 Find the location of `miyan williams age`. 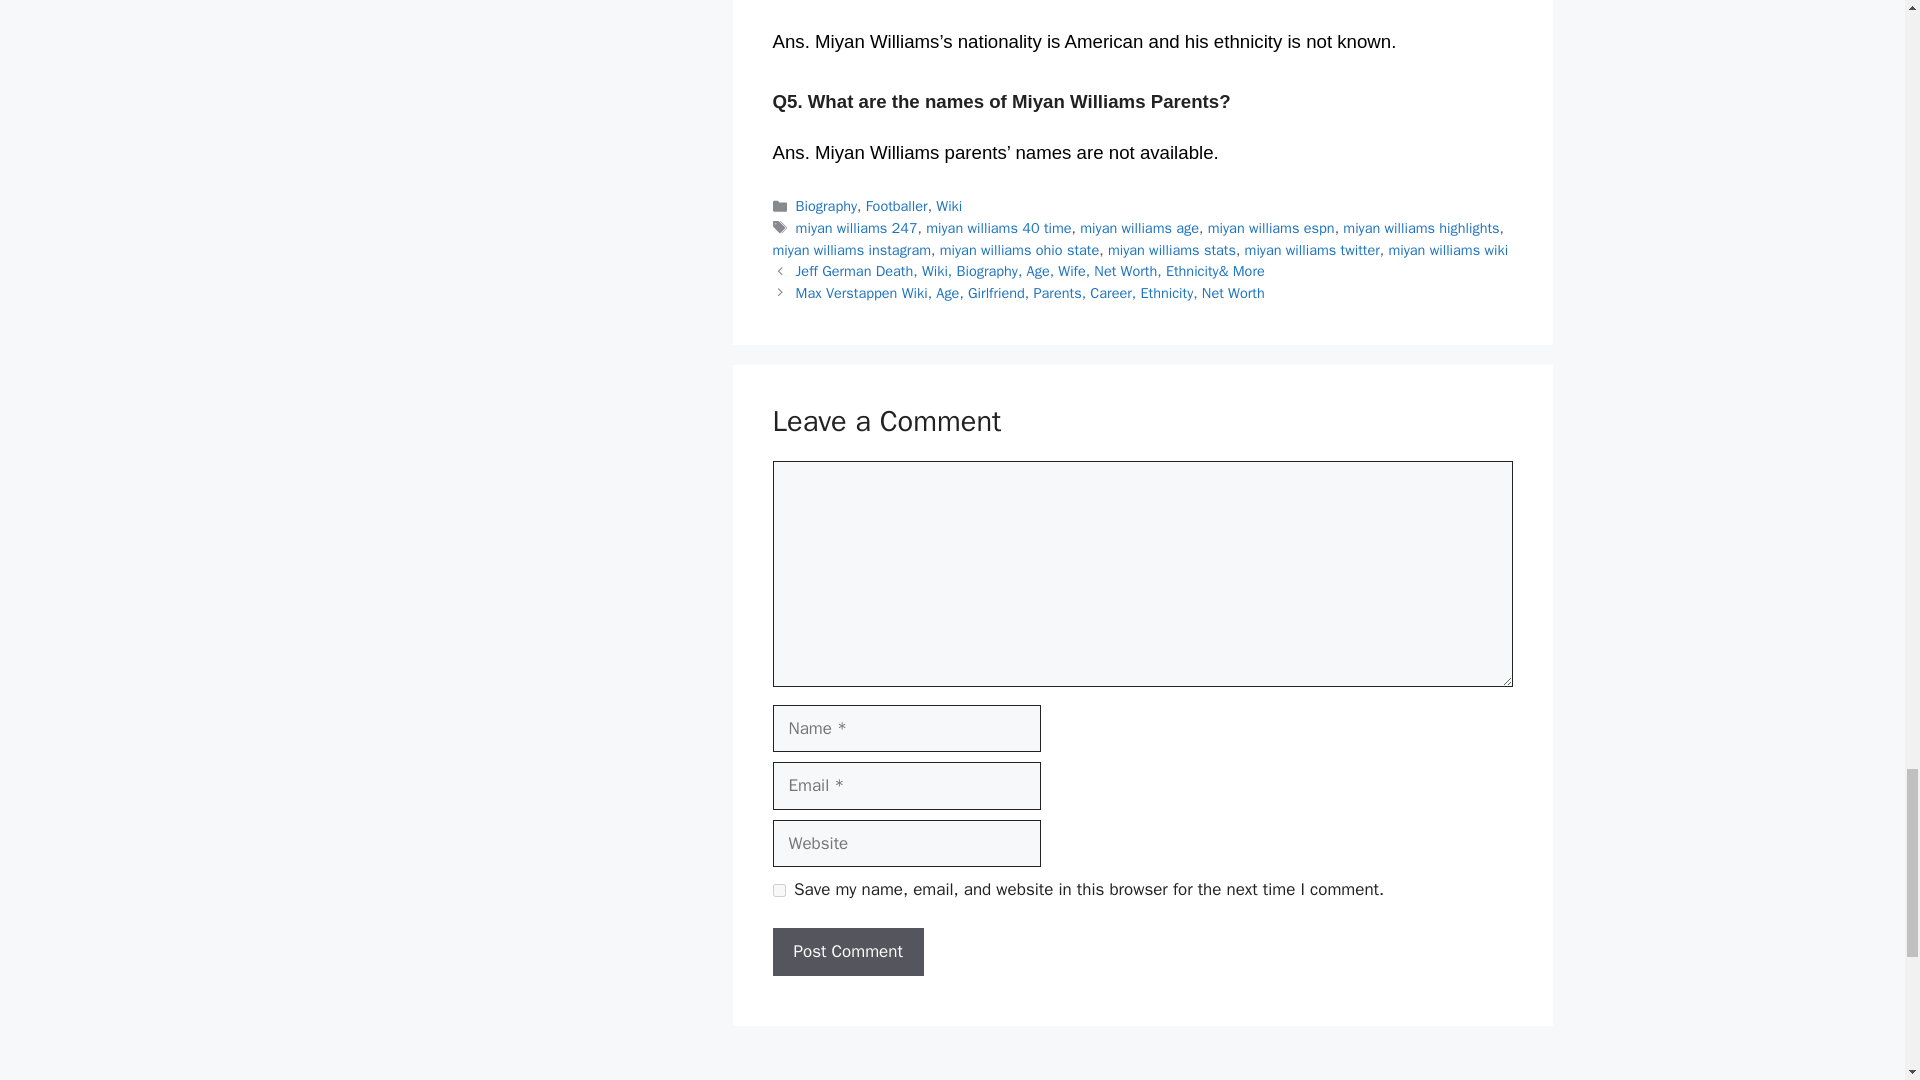

miyan williams age is located at coordinates (1138, 228).